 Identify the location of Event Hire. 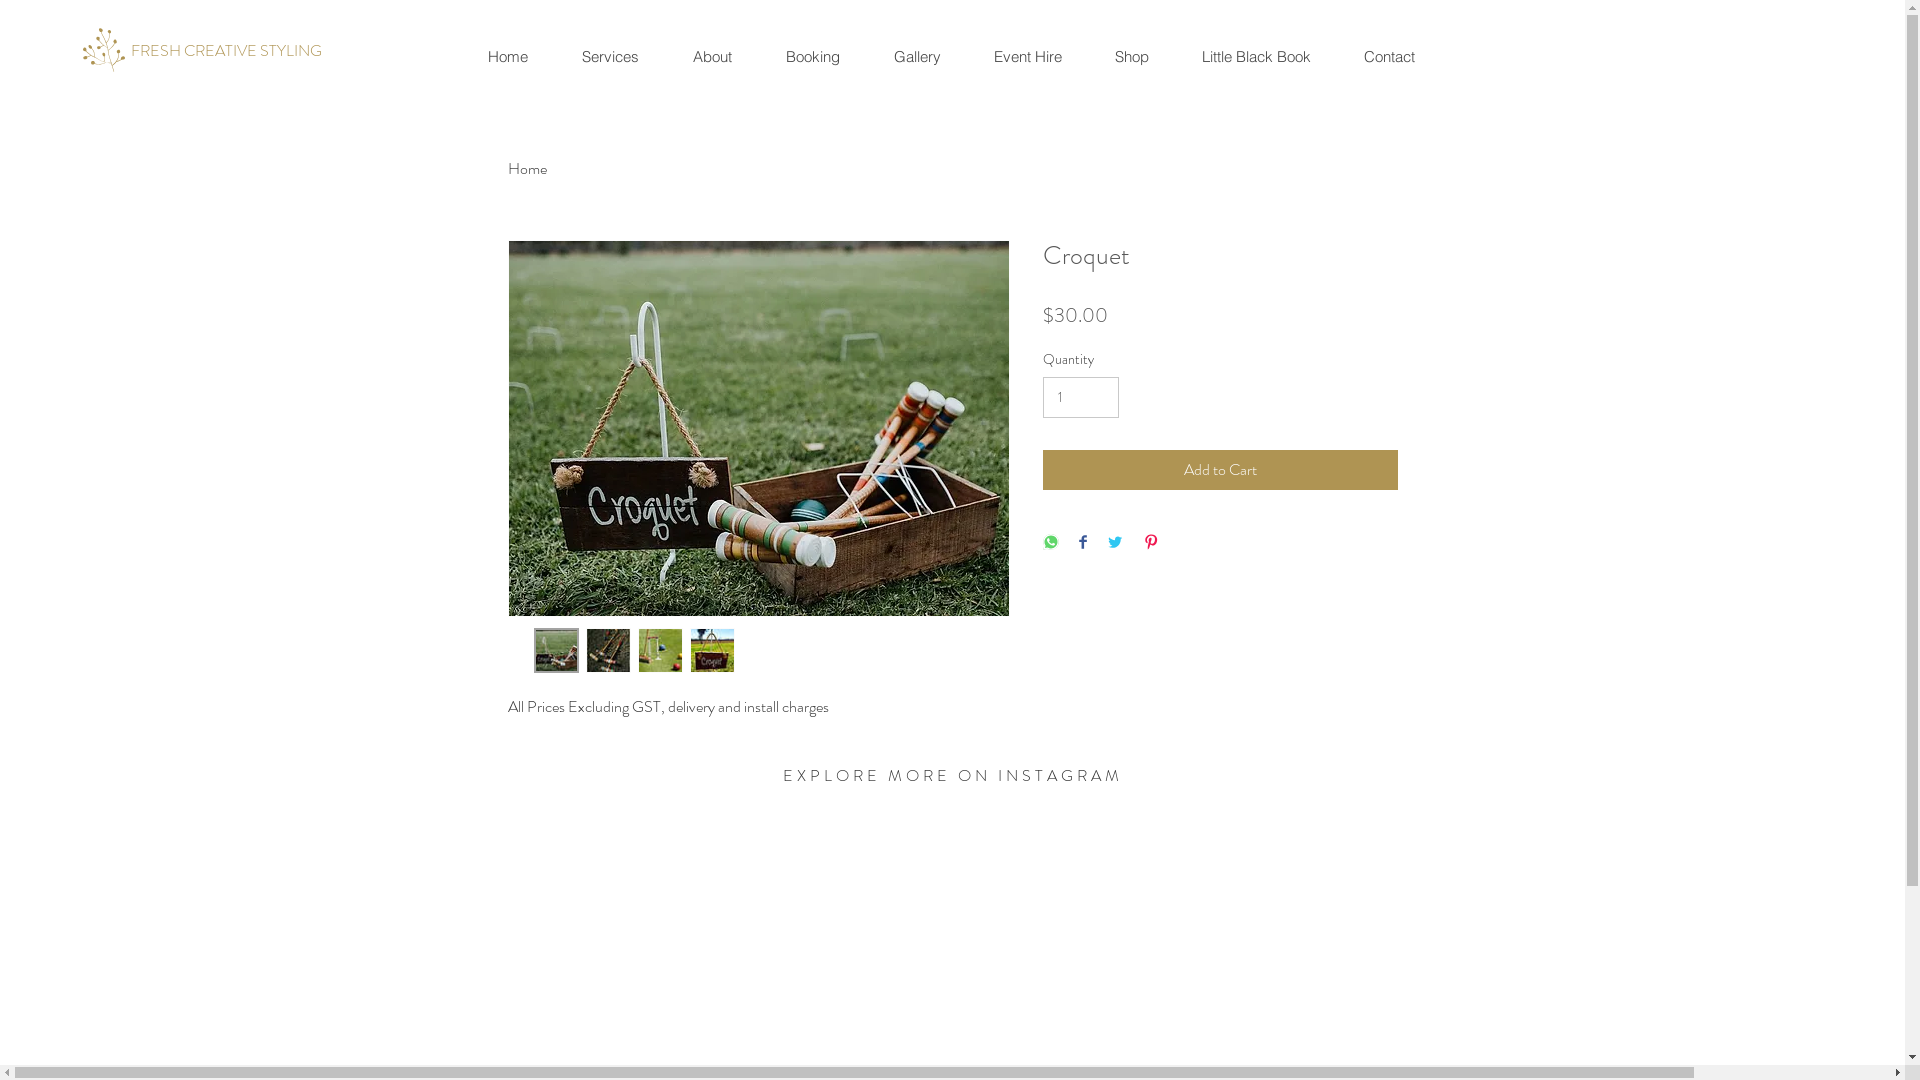
(1028, 56).